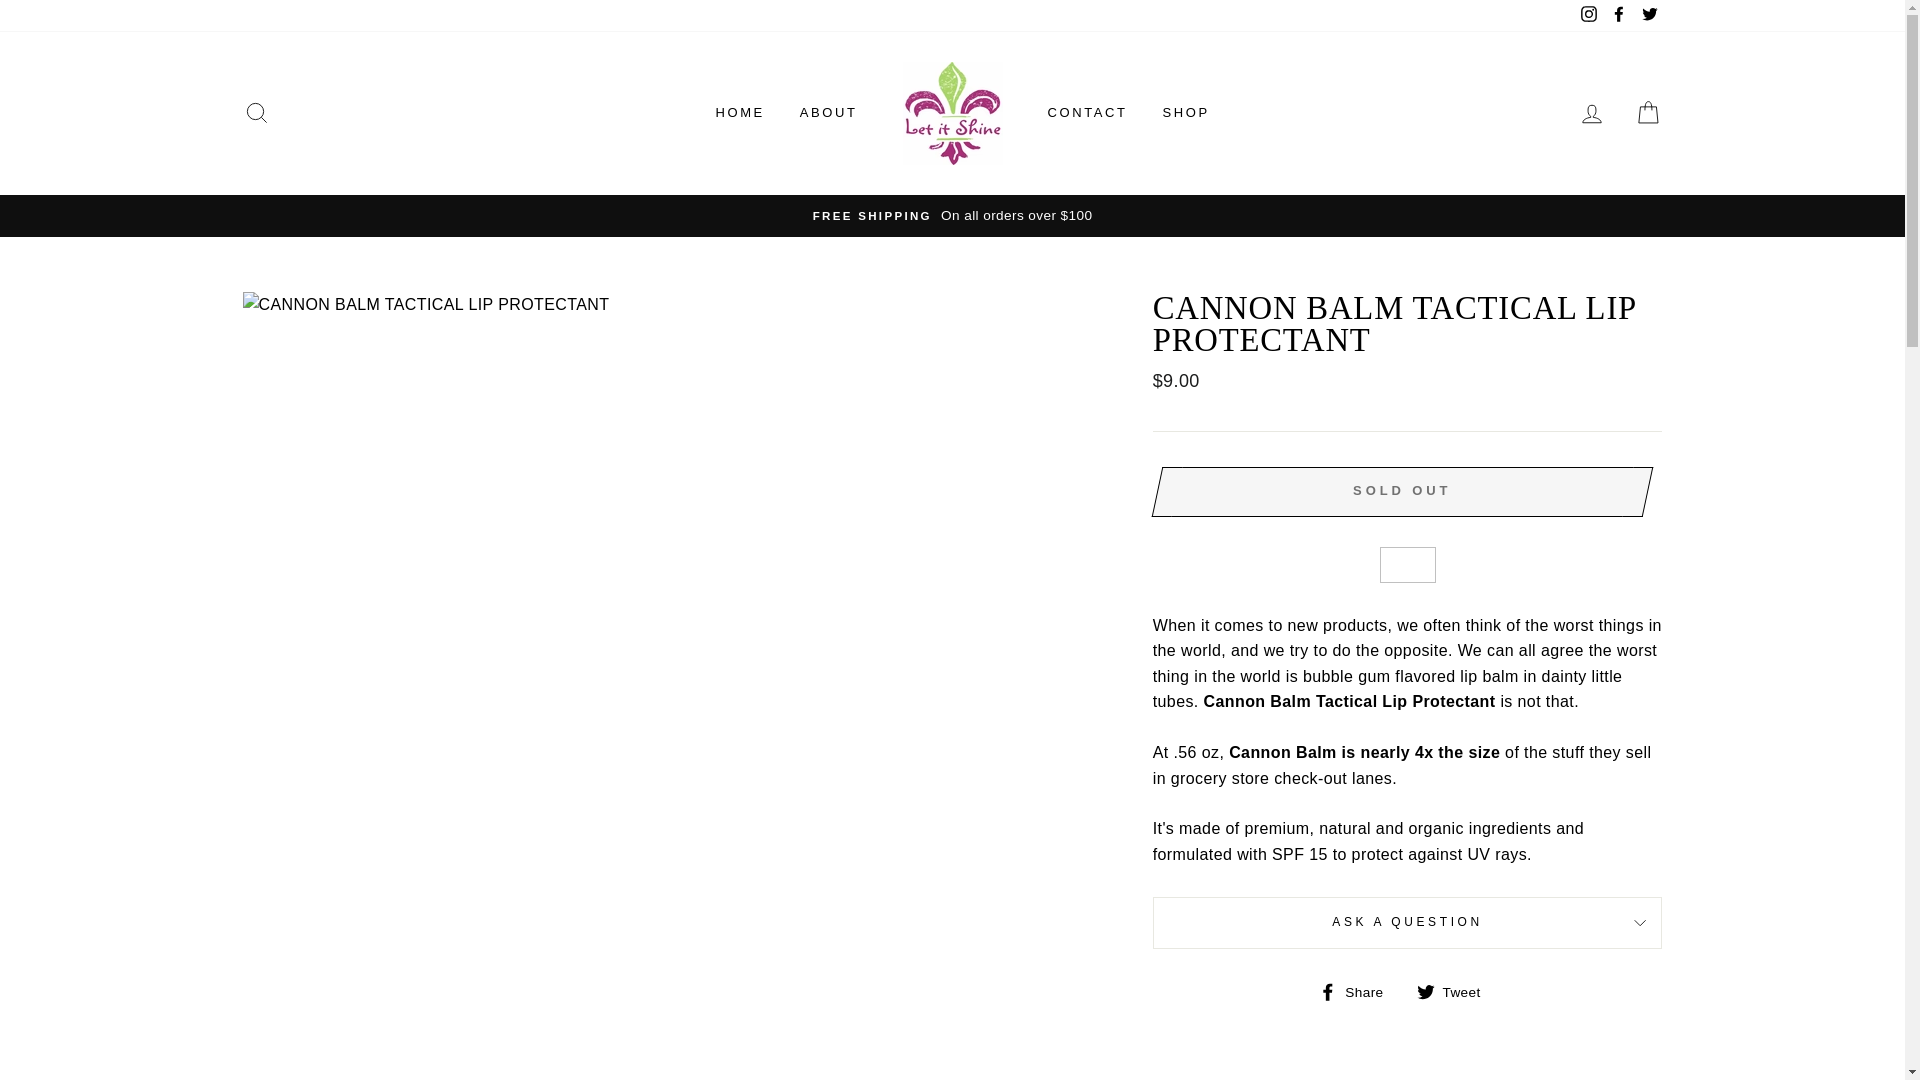  What do you see at coordinates (1456, 992) in the screenshot?
I see `Tweet on Twitter` at bounding box center [1456, 992].